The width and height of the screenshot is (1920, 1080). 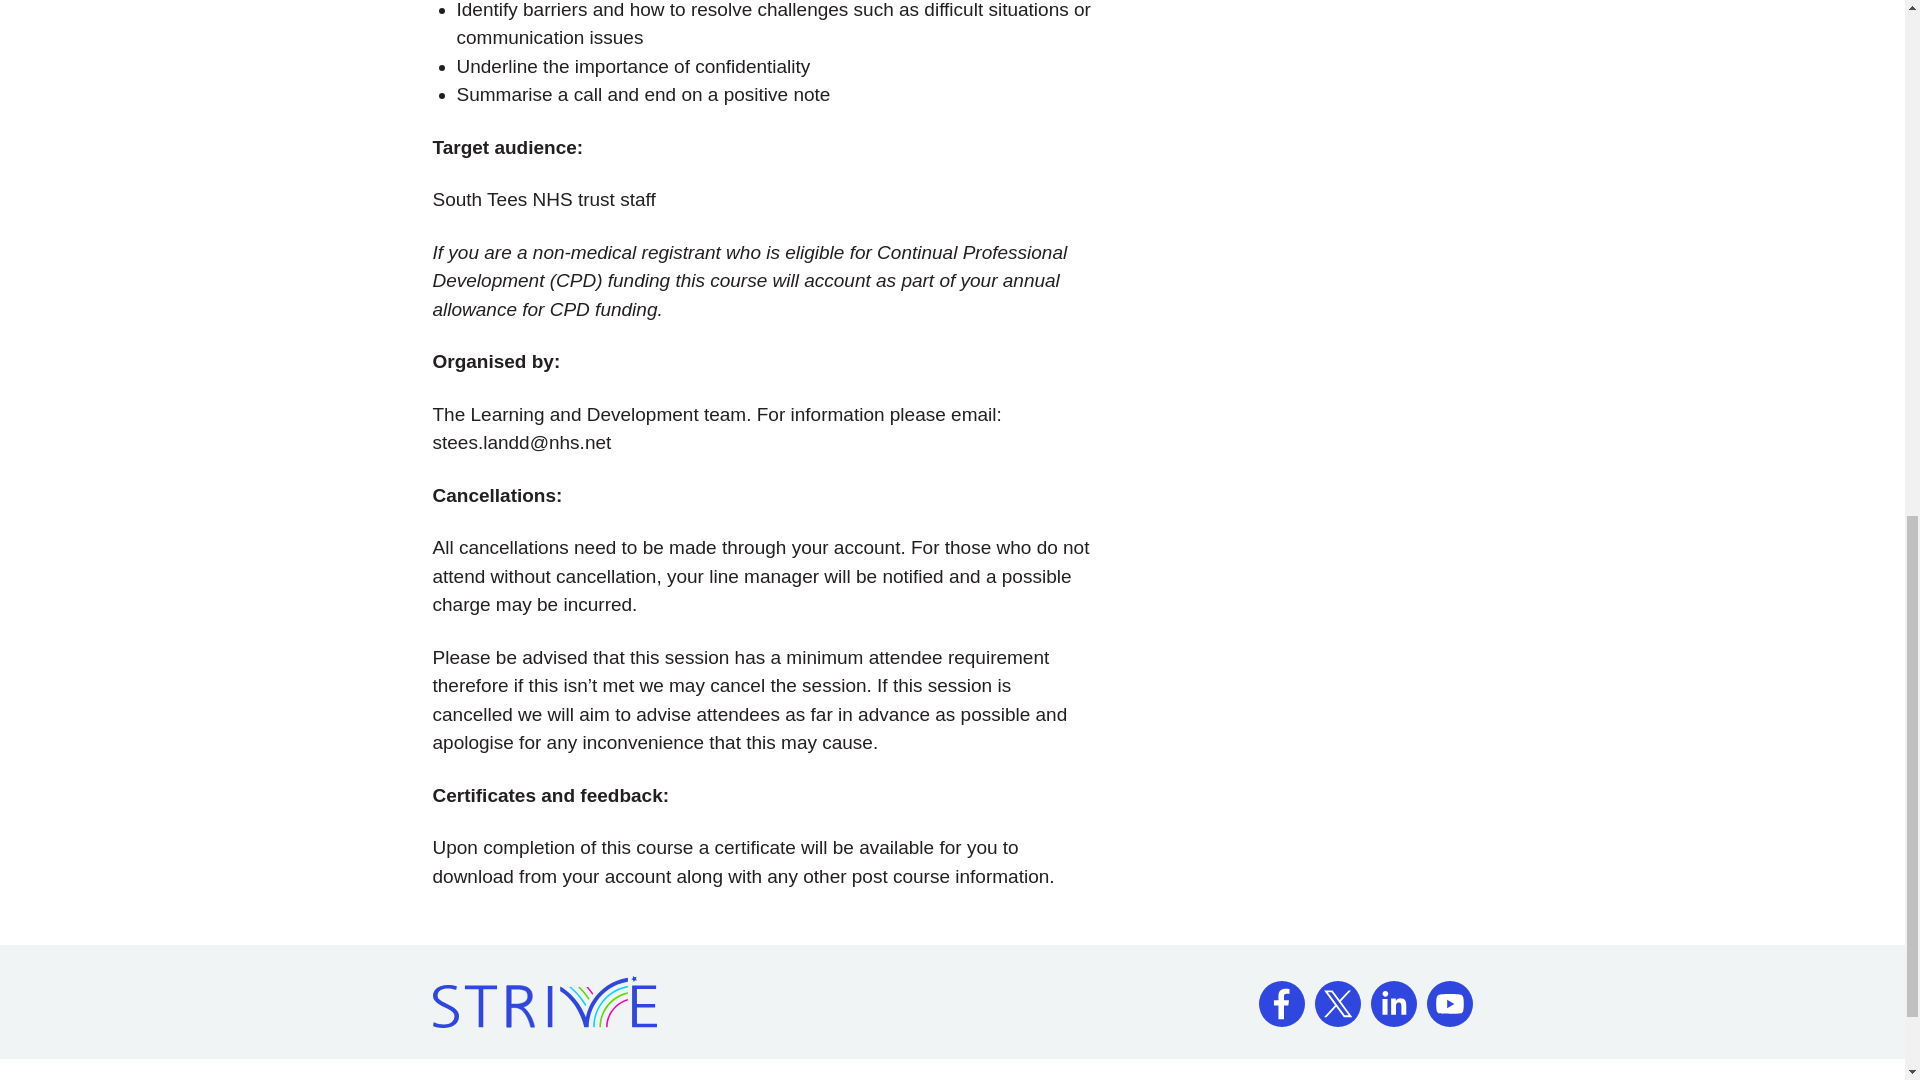 What do you see at coordinates (1449, 996) in the screenshot?
I see `Group 9` at bounding box center [1449, 996].